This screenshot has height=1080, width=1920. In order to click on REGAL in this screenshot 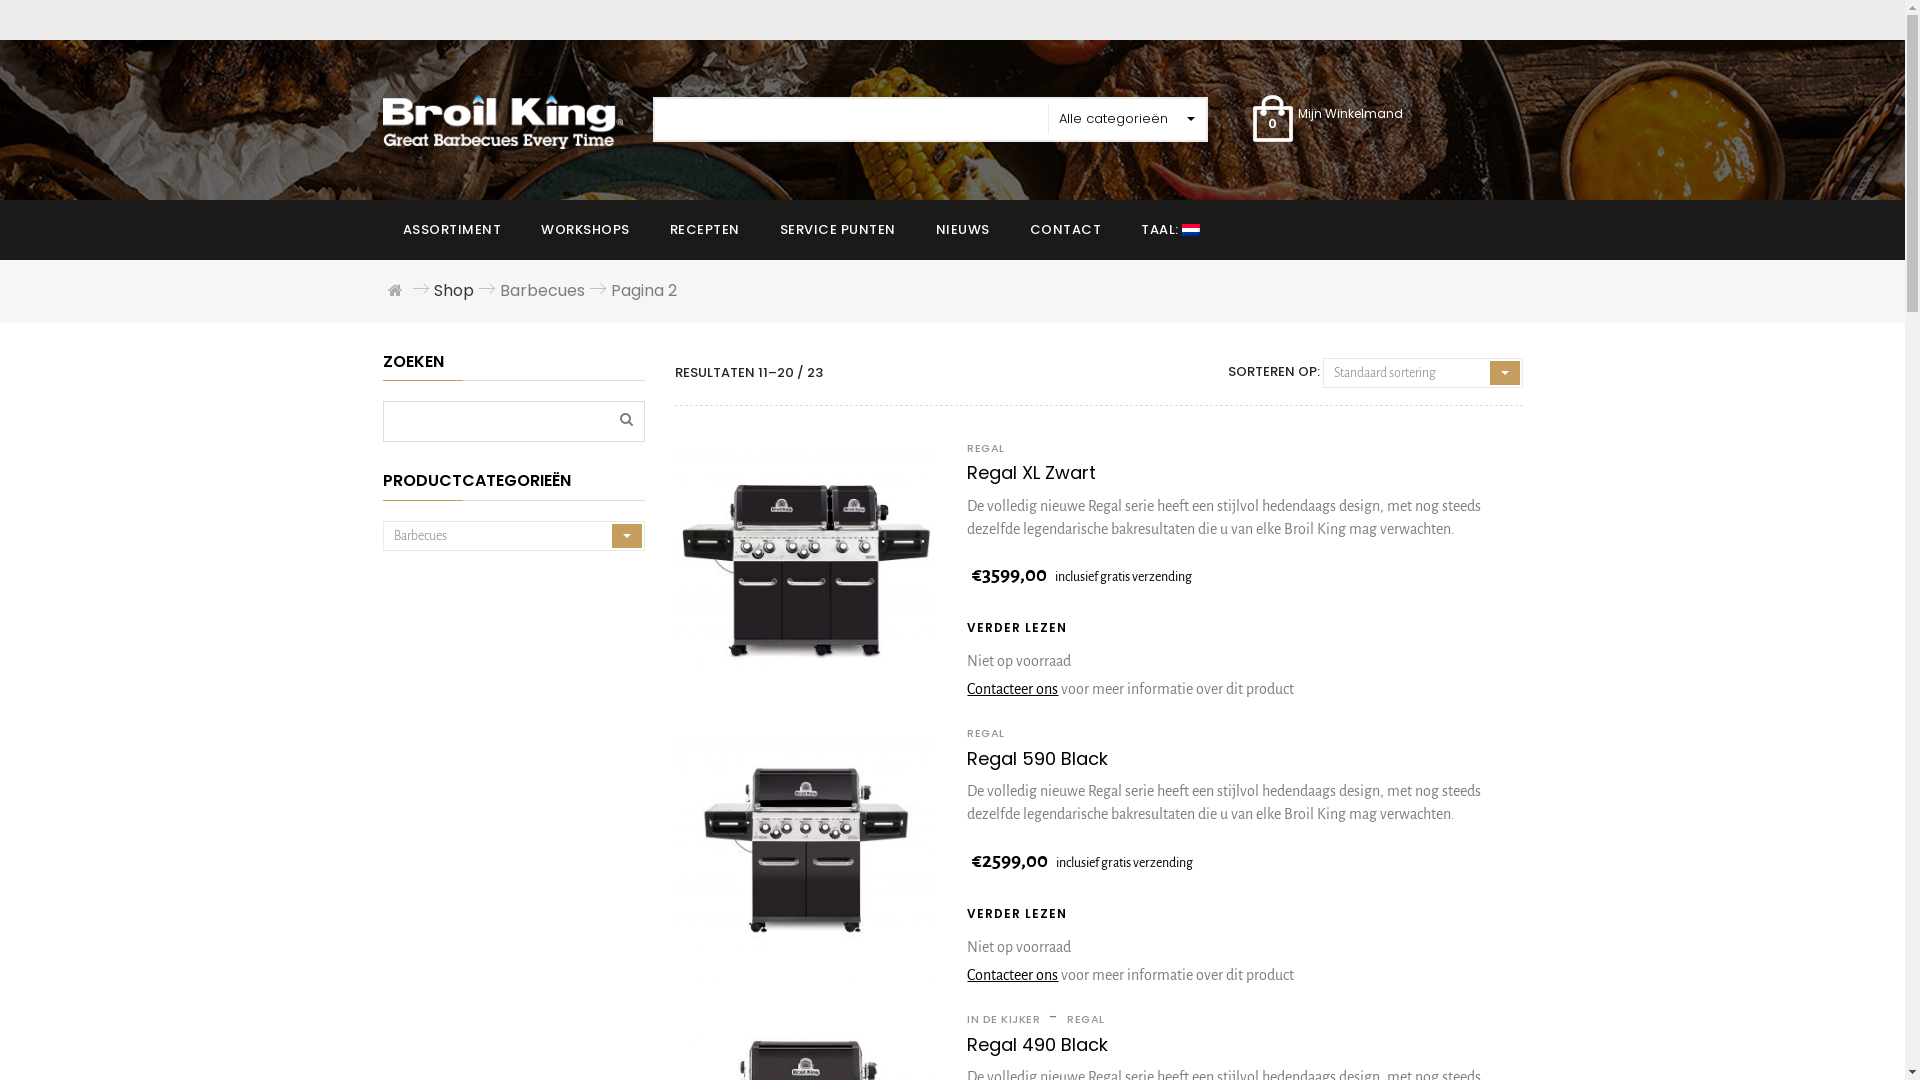, I will do `click(1084, 1019)`.